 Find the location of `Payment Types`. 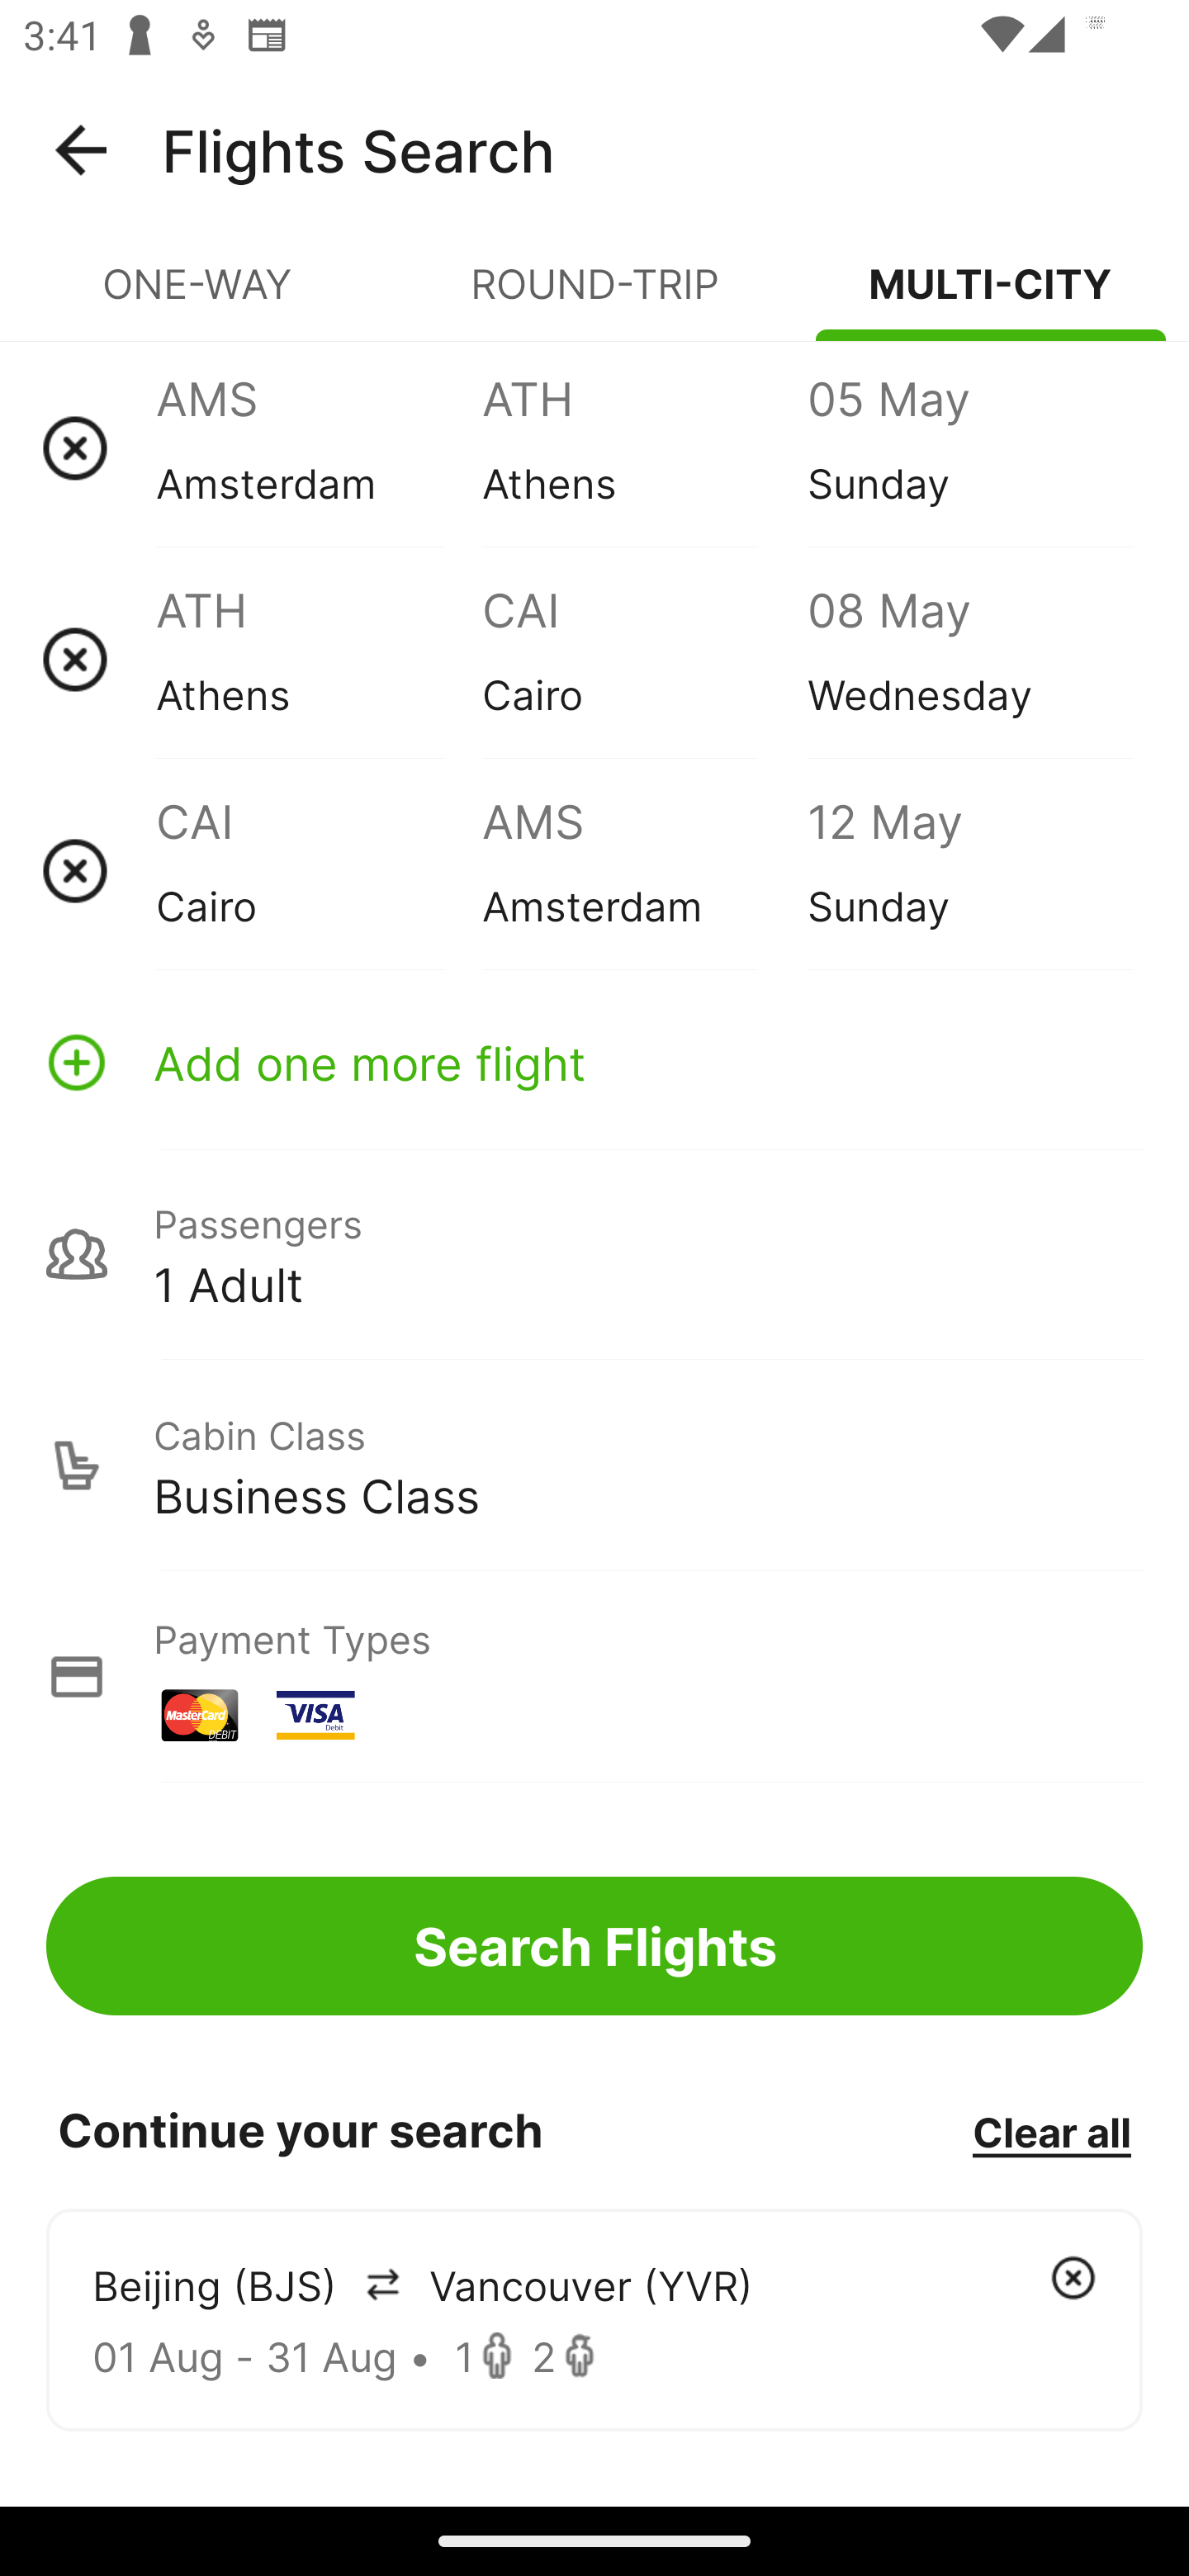

Payment Types is located at coordinates (594, 1676).